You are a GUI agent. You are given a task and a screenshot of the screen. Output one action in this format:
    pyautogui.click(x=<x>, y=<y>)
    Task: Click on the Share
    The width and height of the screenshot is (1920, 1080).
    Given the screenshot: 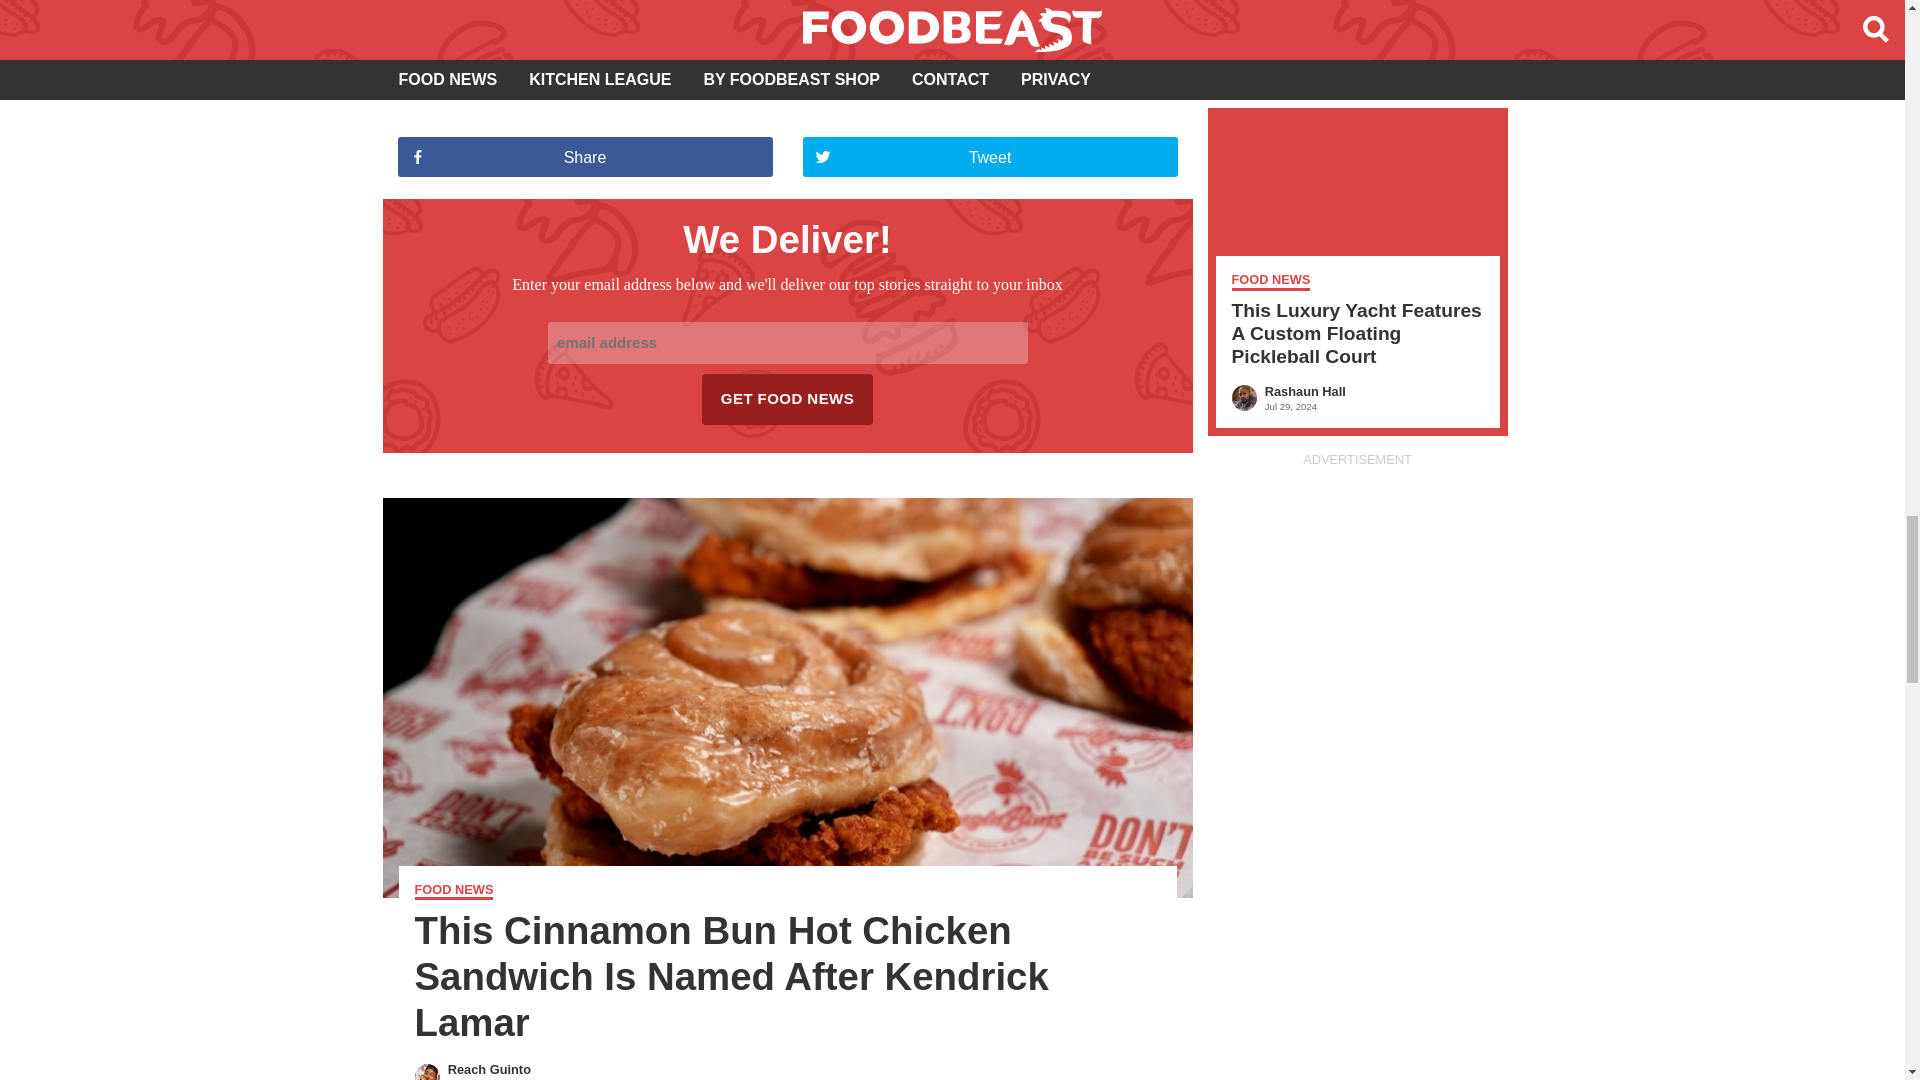 What is the action you would take?
    pyautogui.click(x=585, y=157)
    